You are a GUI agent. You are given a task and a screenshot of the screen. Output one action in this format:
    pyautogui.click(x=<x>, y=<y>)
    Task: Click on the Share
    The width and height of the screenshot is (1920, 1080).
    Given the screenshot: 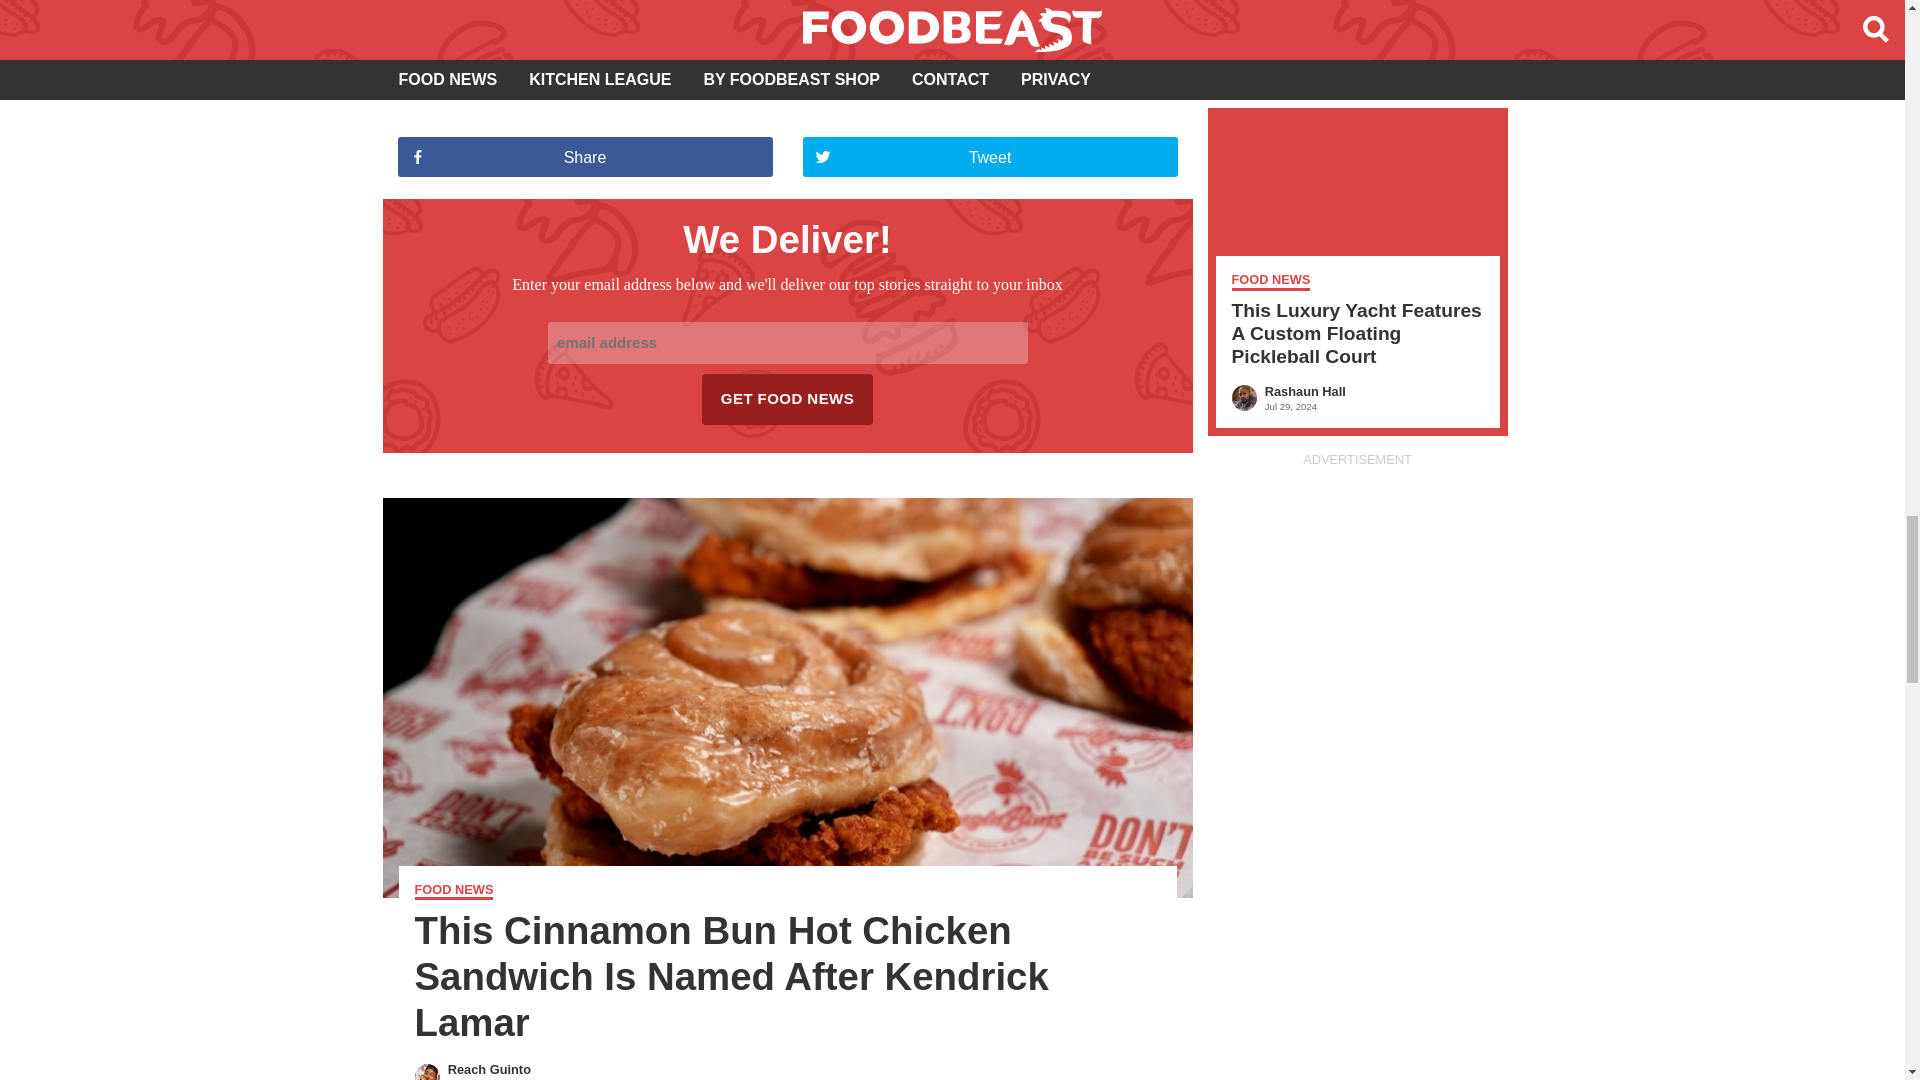 What is the action you would take?
    pyautogui.click(x=585, y=157)
    